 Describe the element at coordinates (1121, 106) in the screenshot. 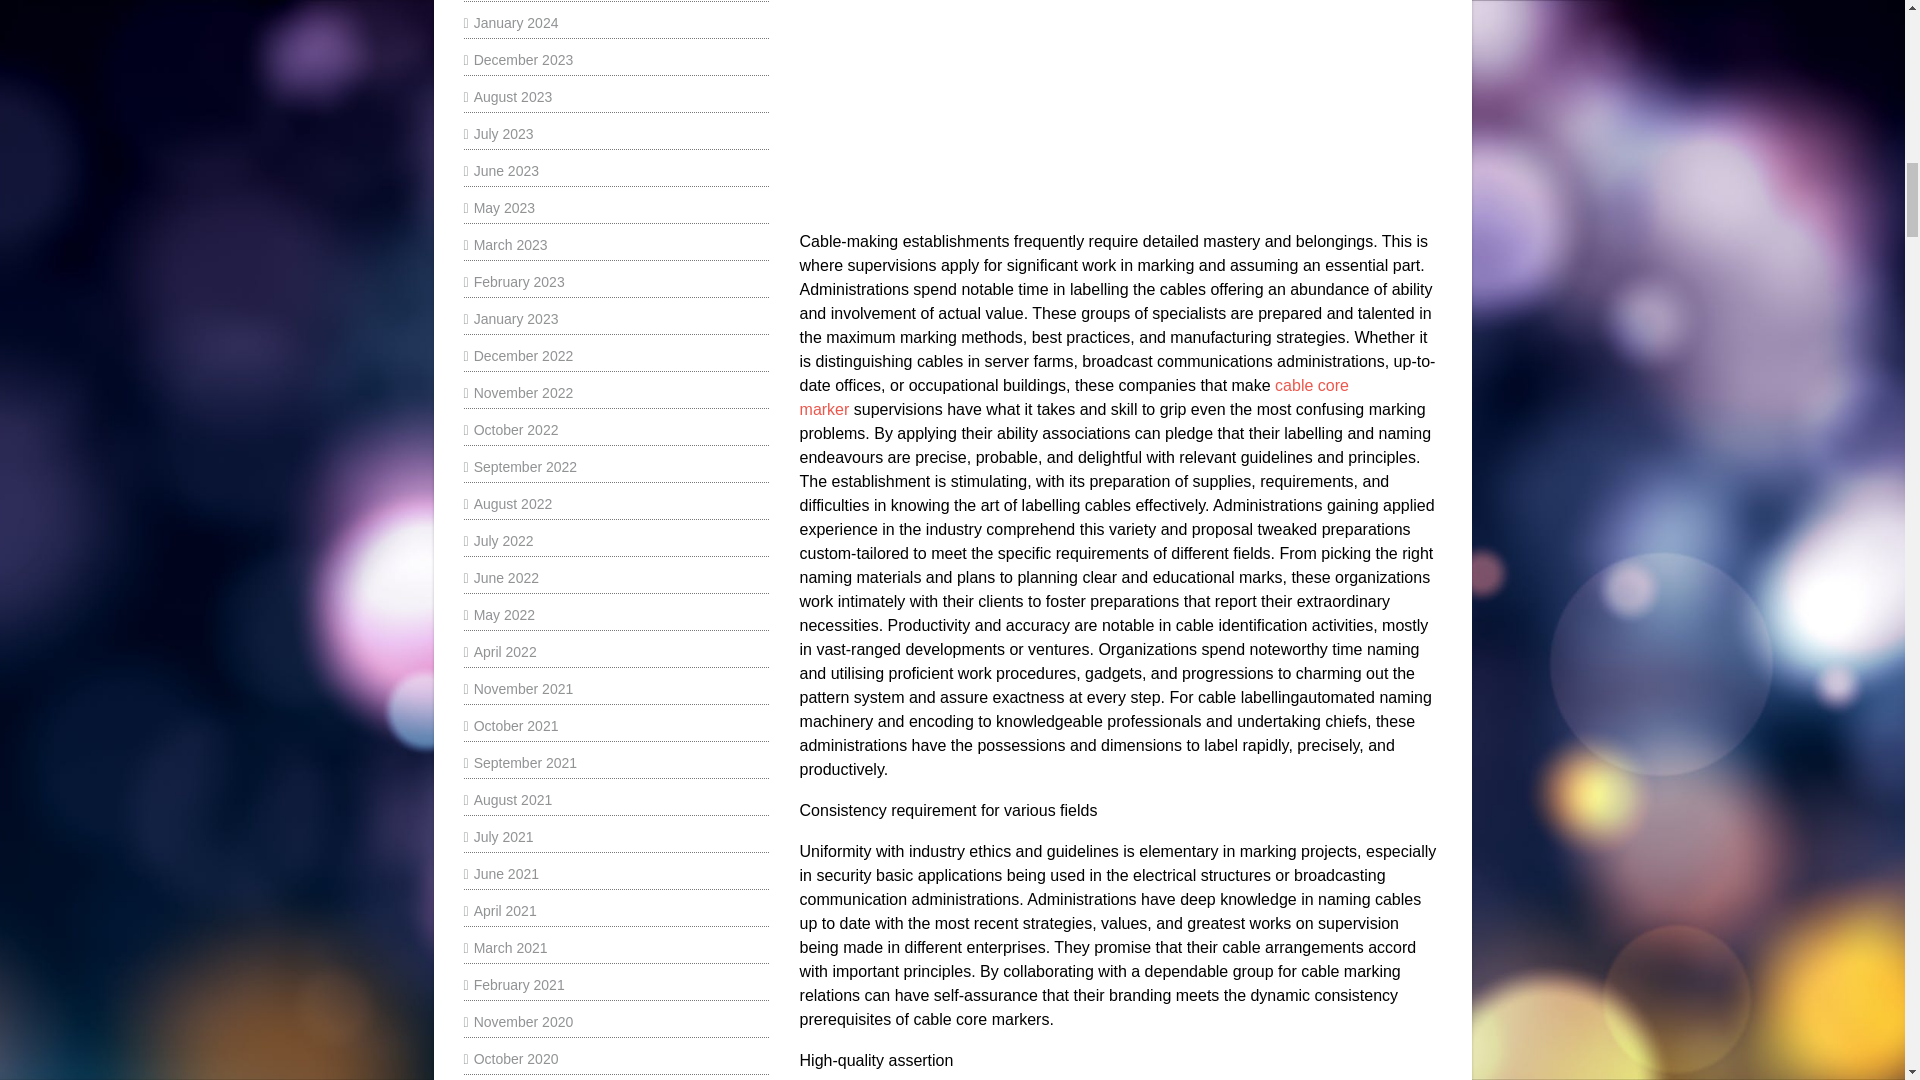

I see `cable core marker` at that location.